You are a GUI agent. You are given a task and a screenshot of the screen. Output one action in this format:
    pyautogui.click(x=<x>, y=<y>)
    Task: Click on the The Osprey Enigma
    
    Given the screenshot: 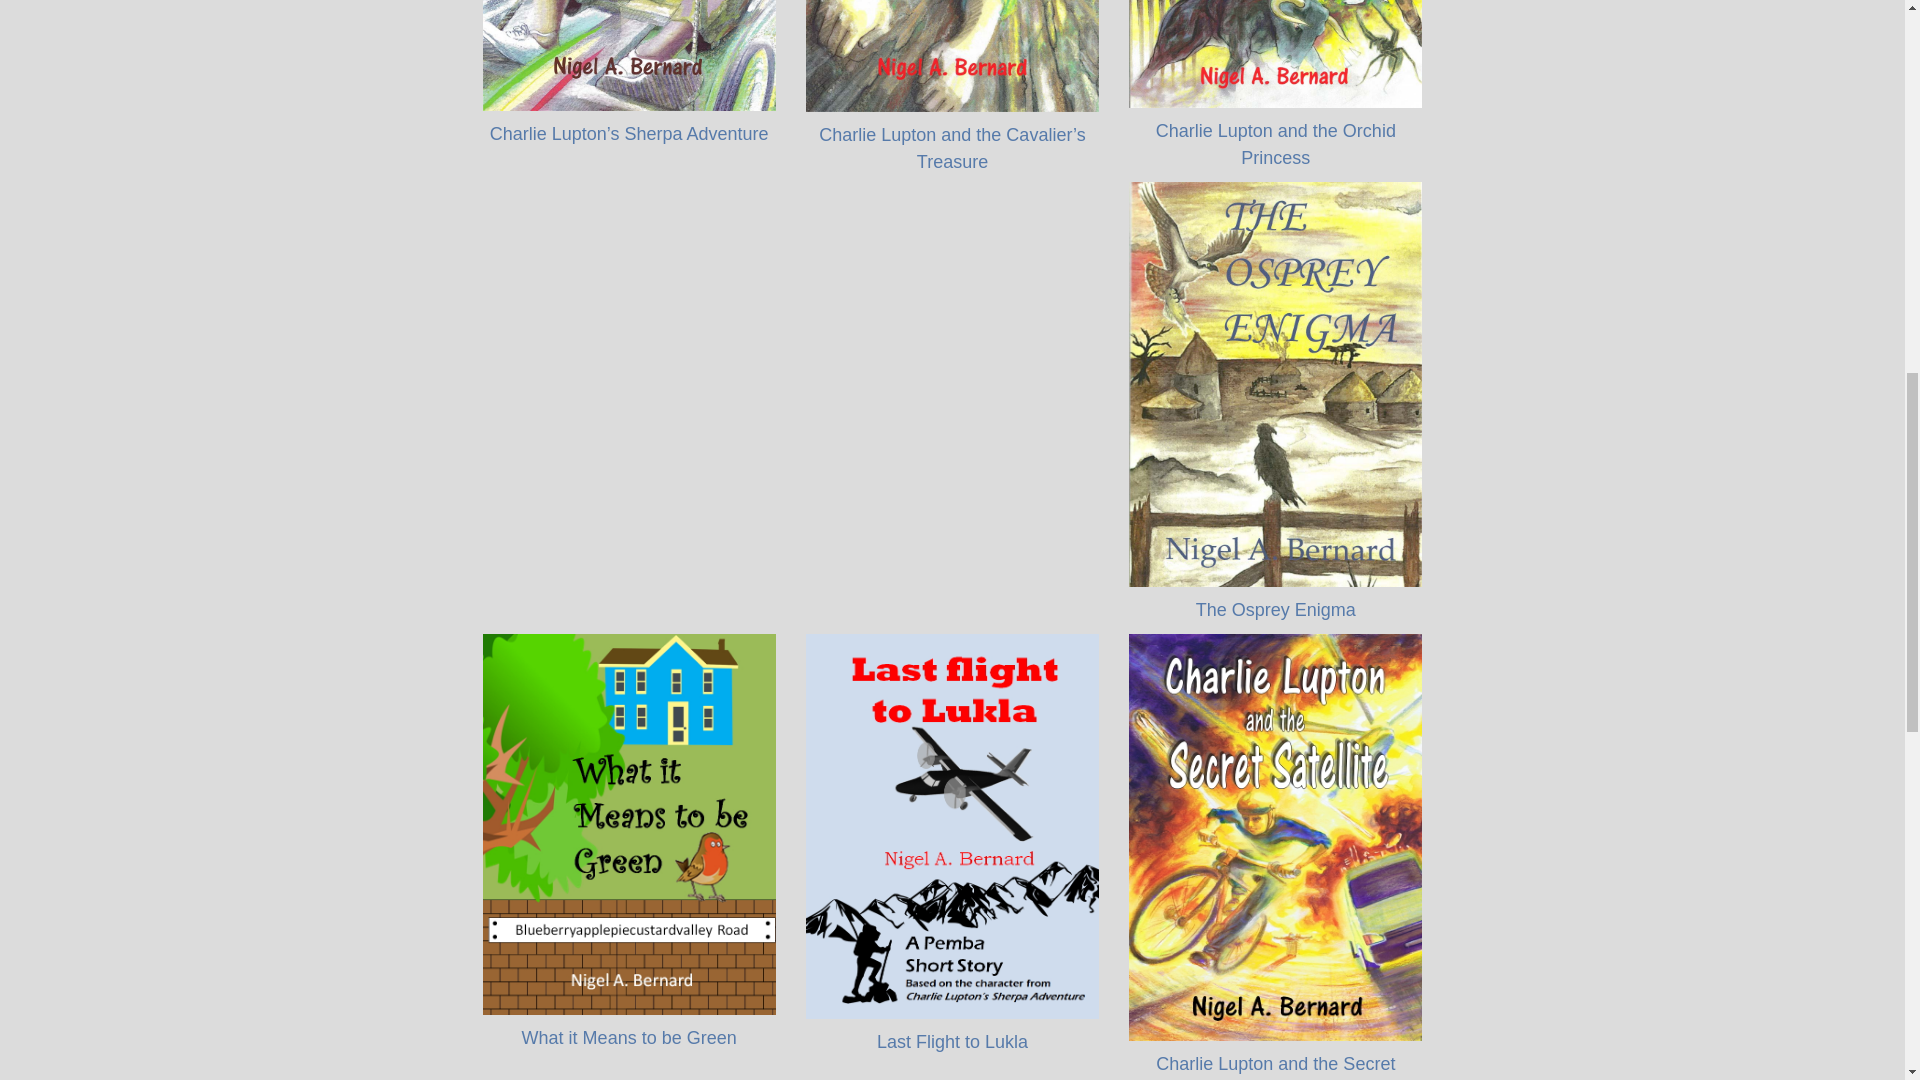 What is the action you would take?
    pyautogui.click(x=1276, y=610)
    